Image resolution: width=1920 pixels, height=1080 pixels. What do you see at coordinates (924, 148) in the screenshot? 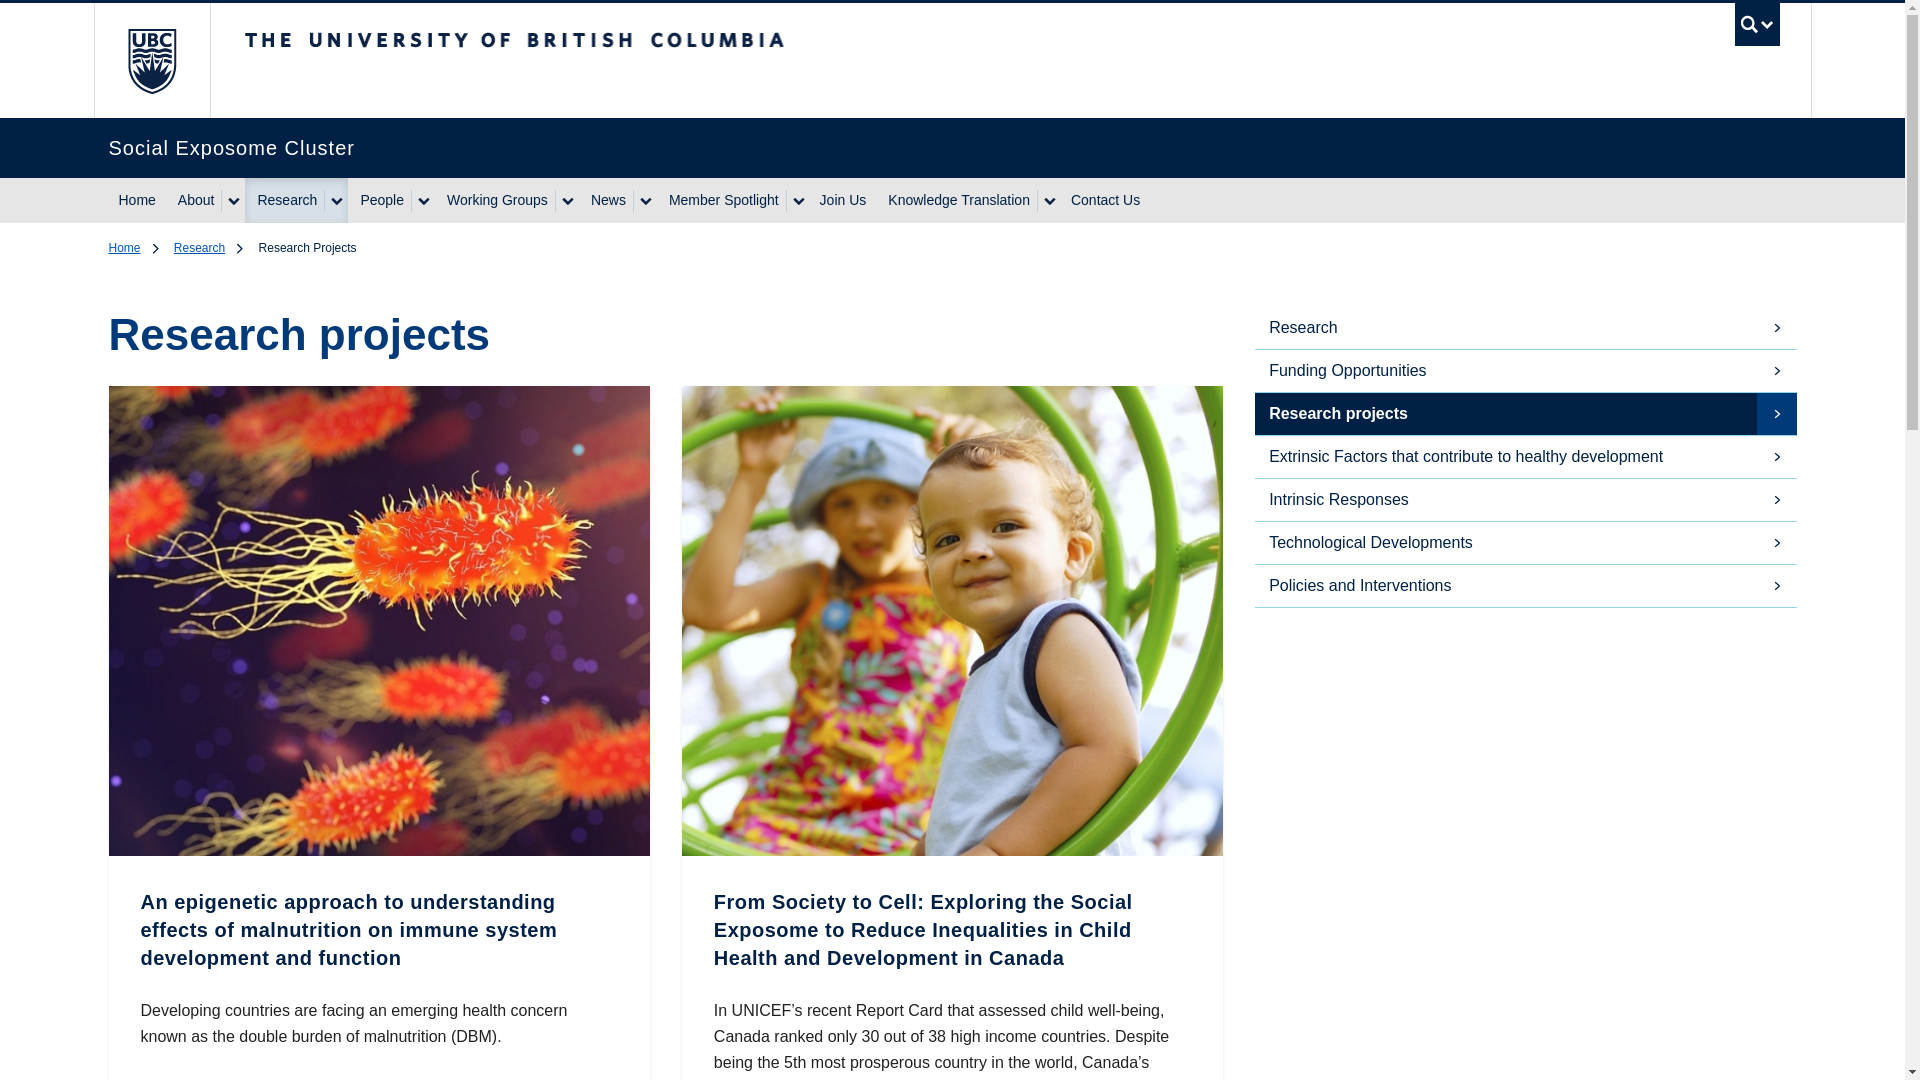
I see `Social Exposome Cluster` at bounding box center [924, 148].